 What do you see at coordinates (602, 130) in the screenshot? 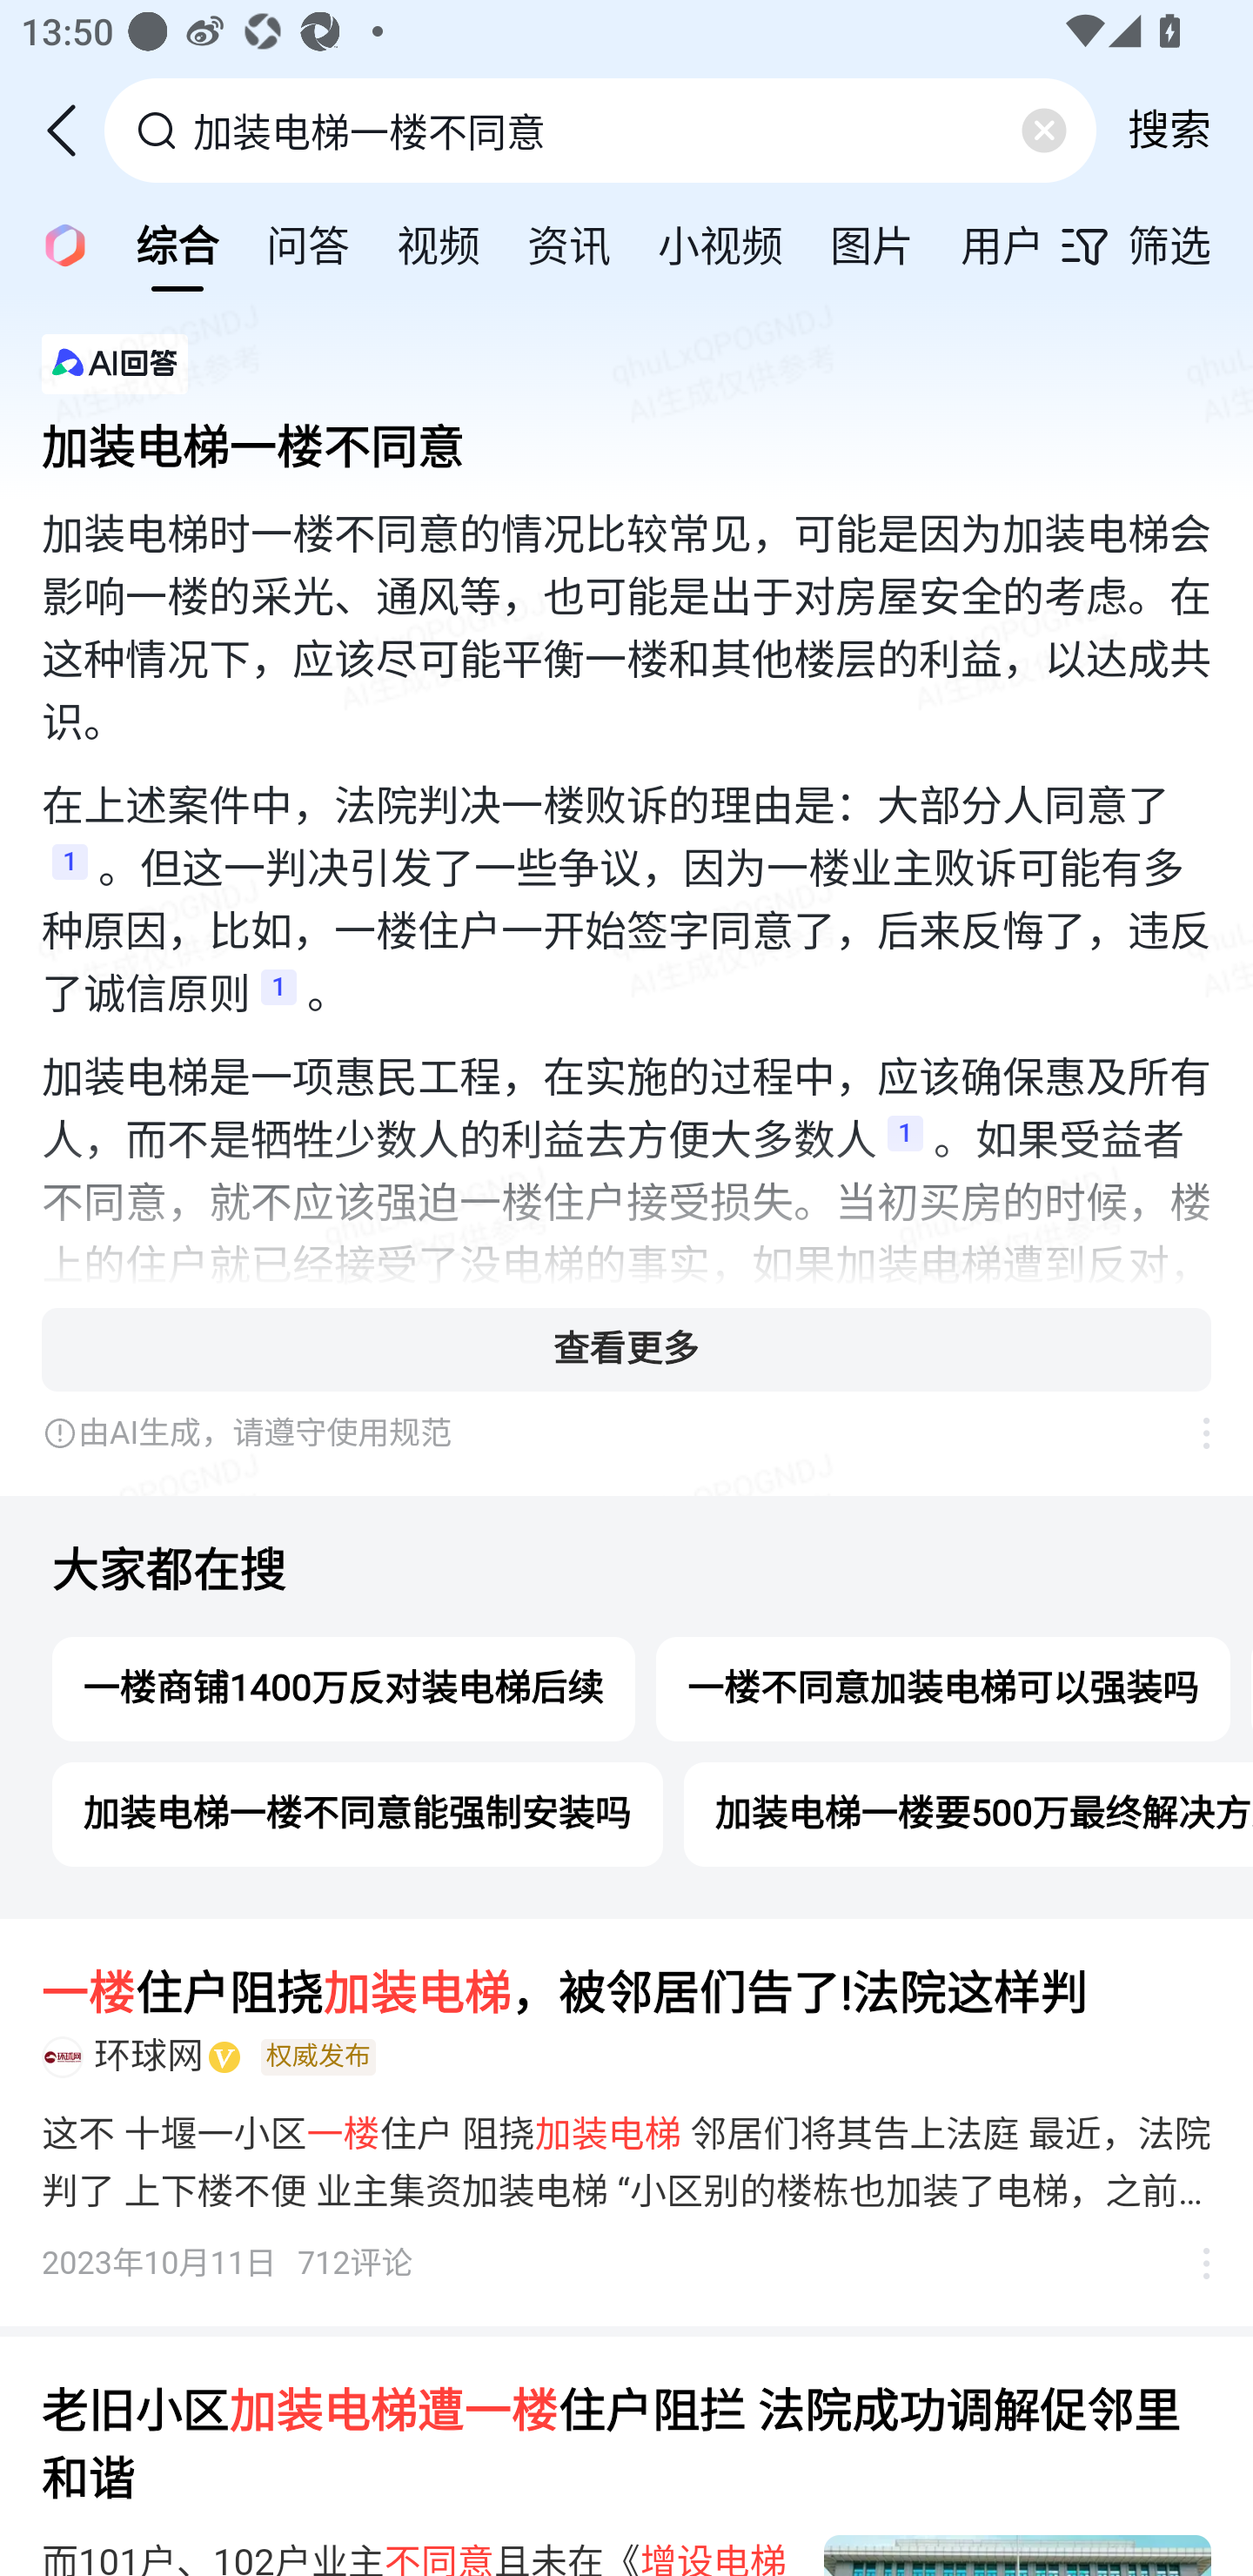
I see `搜索框，加装电梯一楼不同意` at bounding box center [602, 130].